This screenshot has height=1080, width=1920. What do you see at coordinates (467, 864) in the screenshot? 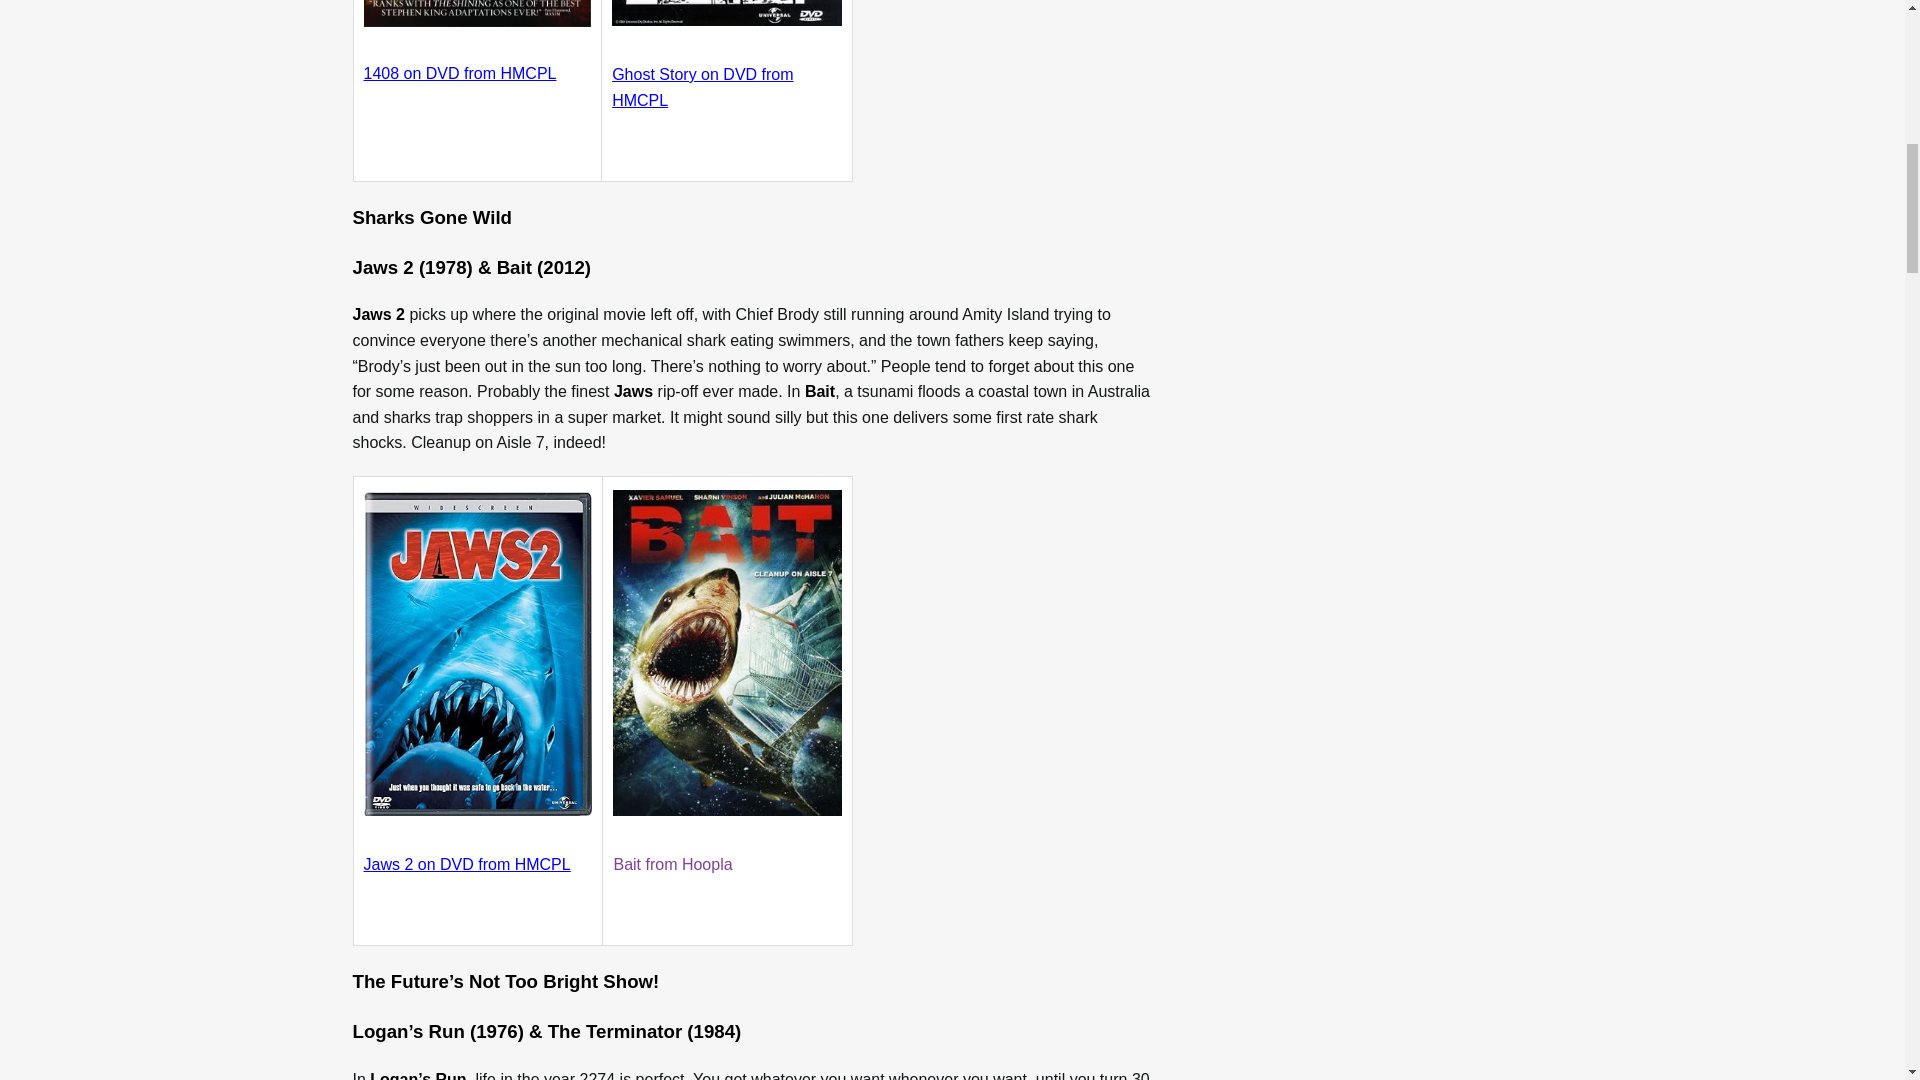
I see `Jaws 2 on DVD from HMCPL` at bounding box center [467, 864].